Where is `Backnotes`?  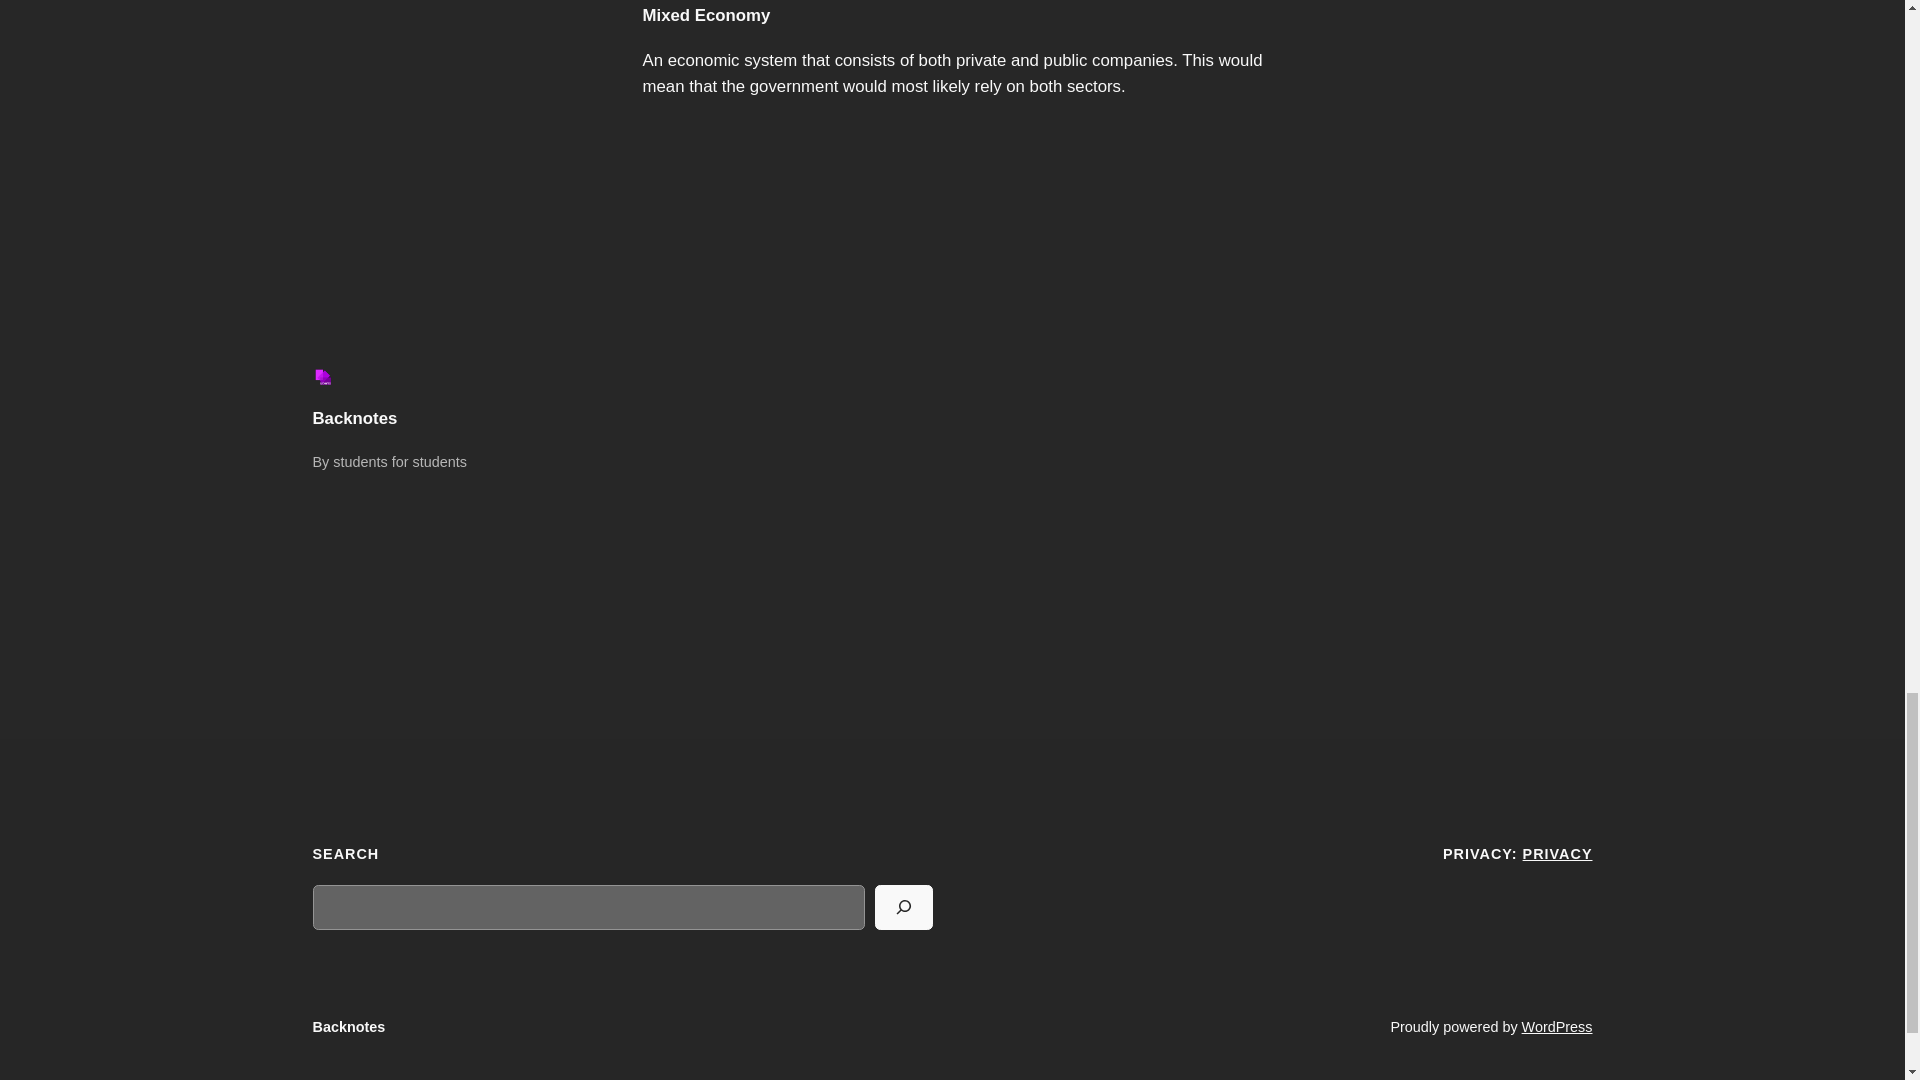 Backnotes is located at coordinates (354, 418).